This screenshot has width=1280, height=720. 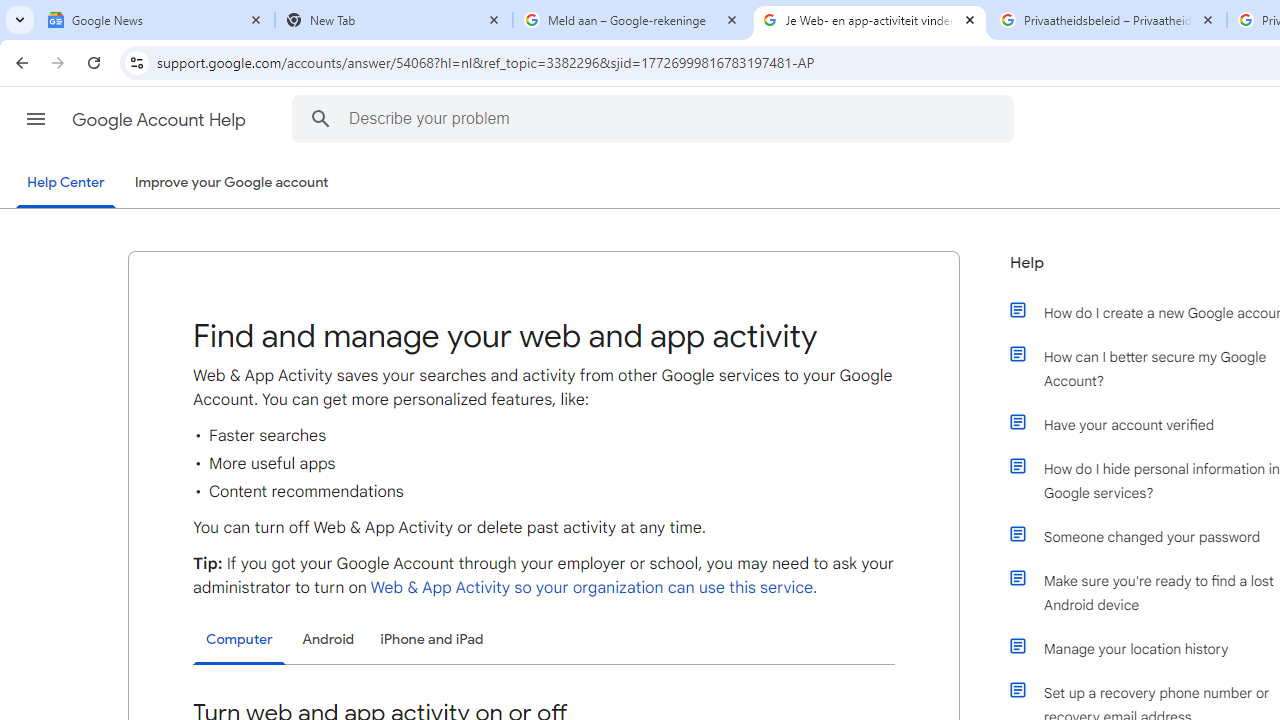 What do you see at coordinates (394, 20) in the screenshot?
I see `New Tab` at bounding box center [394, 20].